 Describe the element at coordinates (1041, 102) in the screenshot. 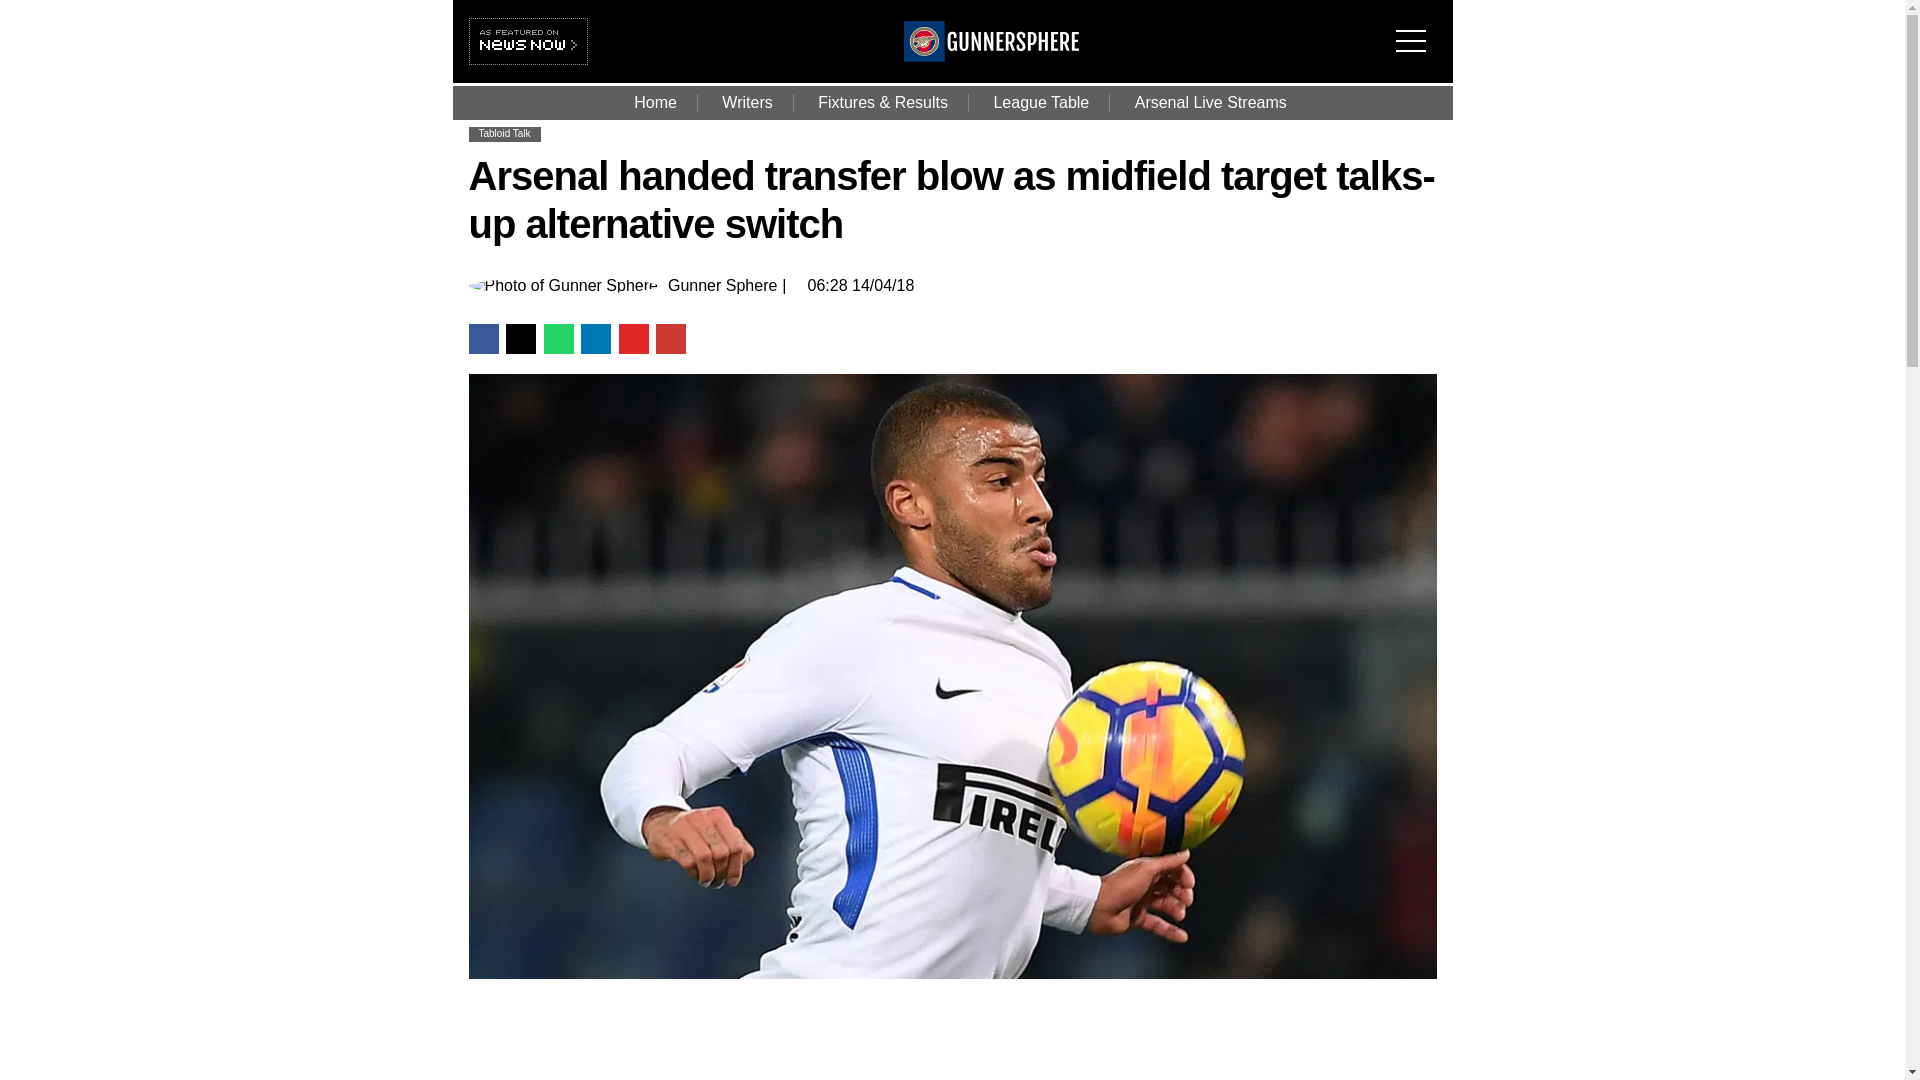

I see `League Table` at that location.